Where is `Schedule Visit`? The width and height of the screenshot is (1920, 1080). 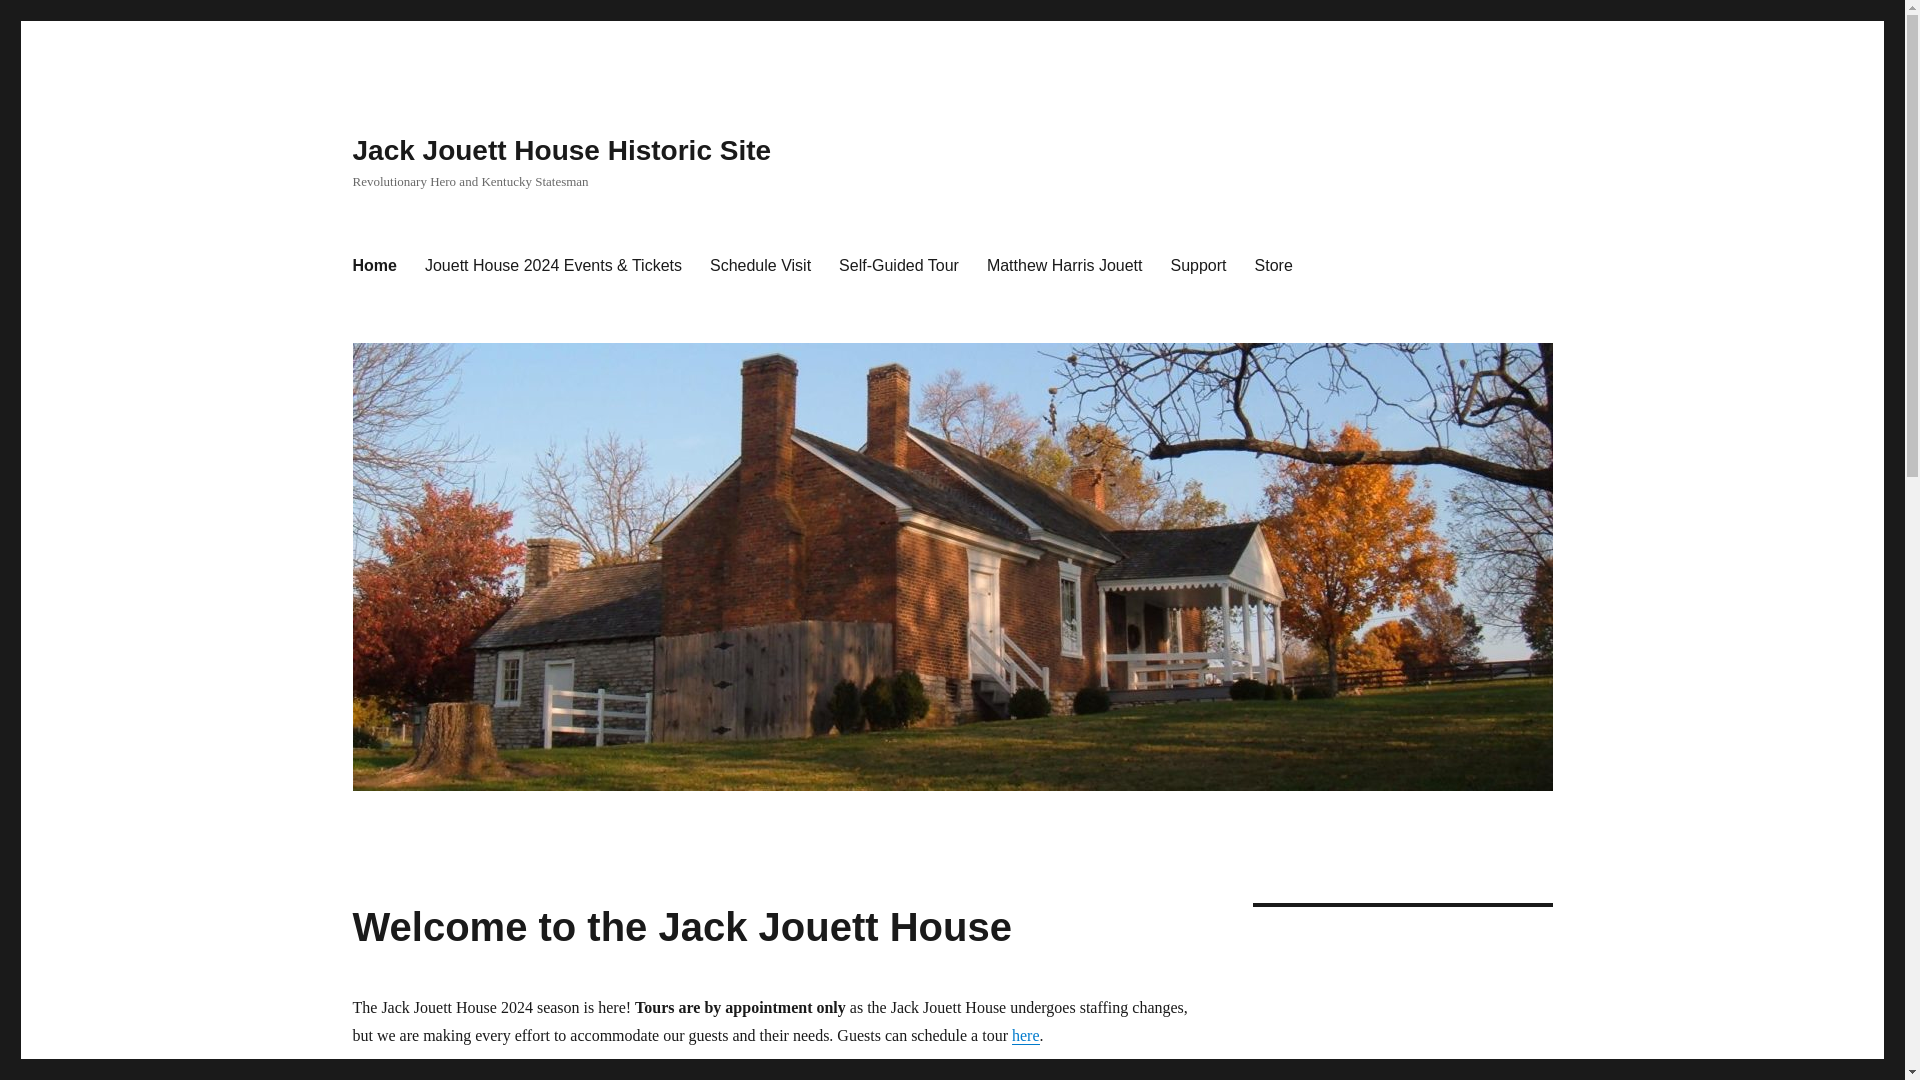 Schedule Visit is located at coordinates (760, 266).